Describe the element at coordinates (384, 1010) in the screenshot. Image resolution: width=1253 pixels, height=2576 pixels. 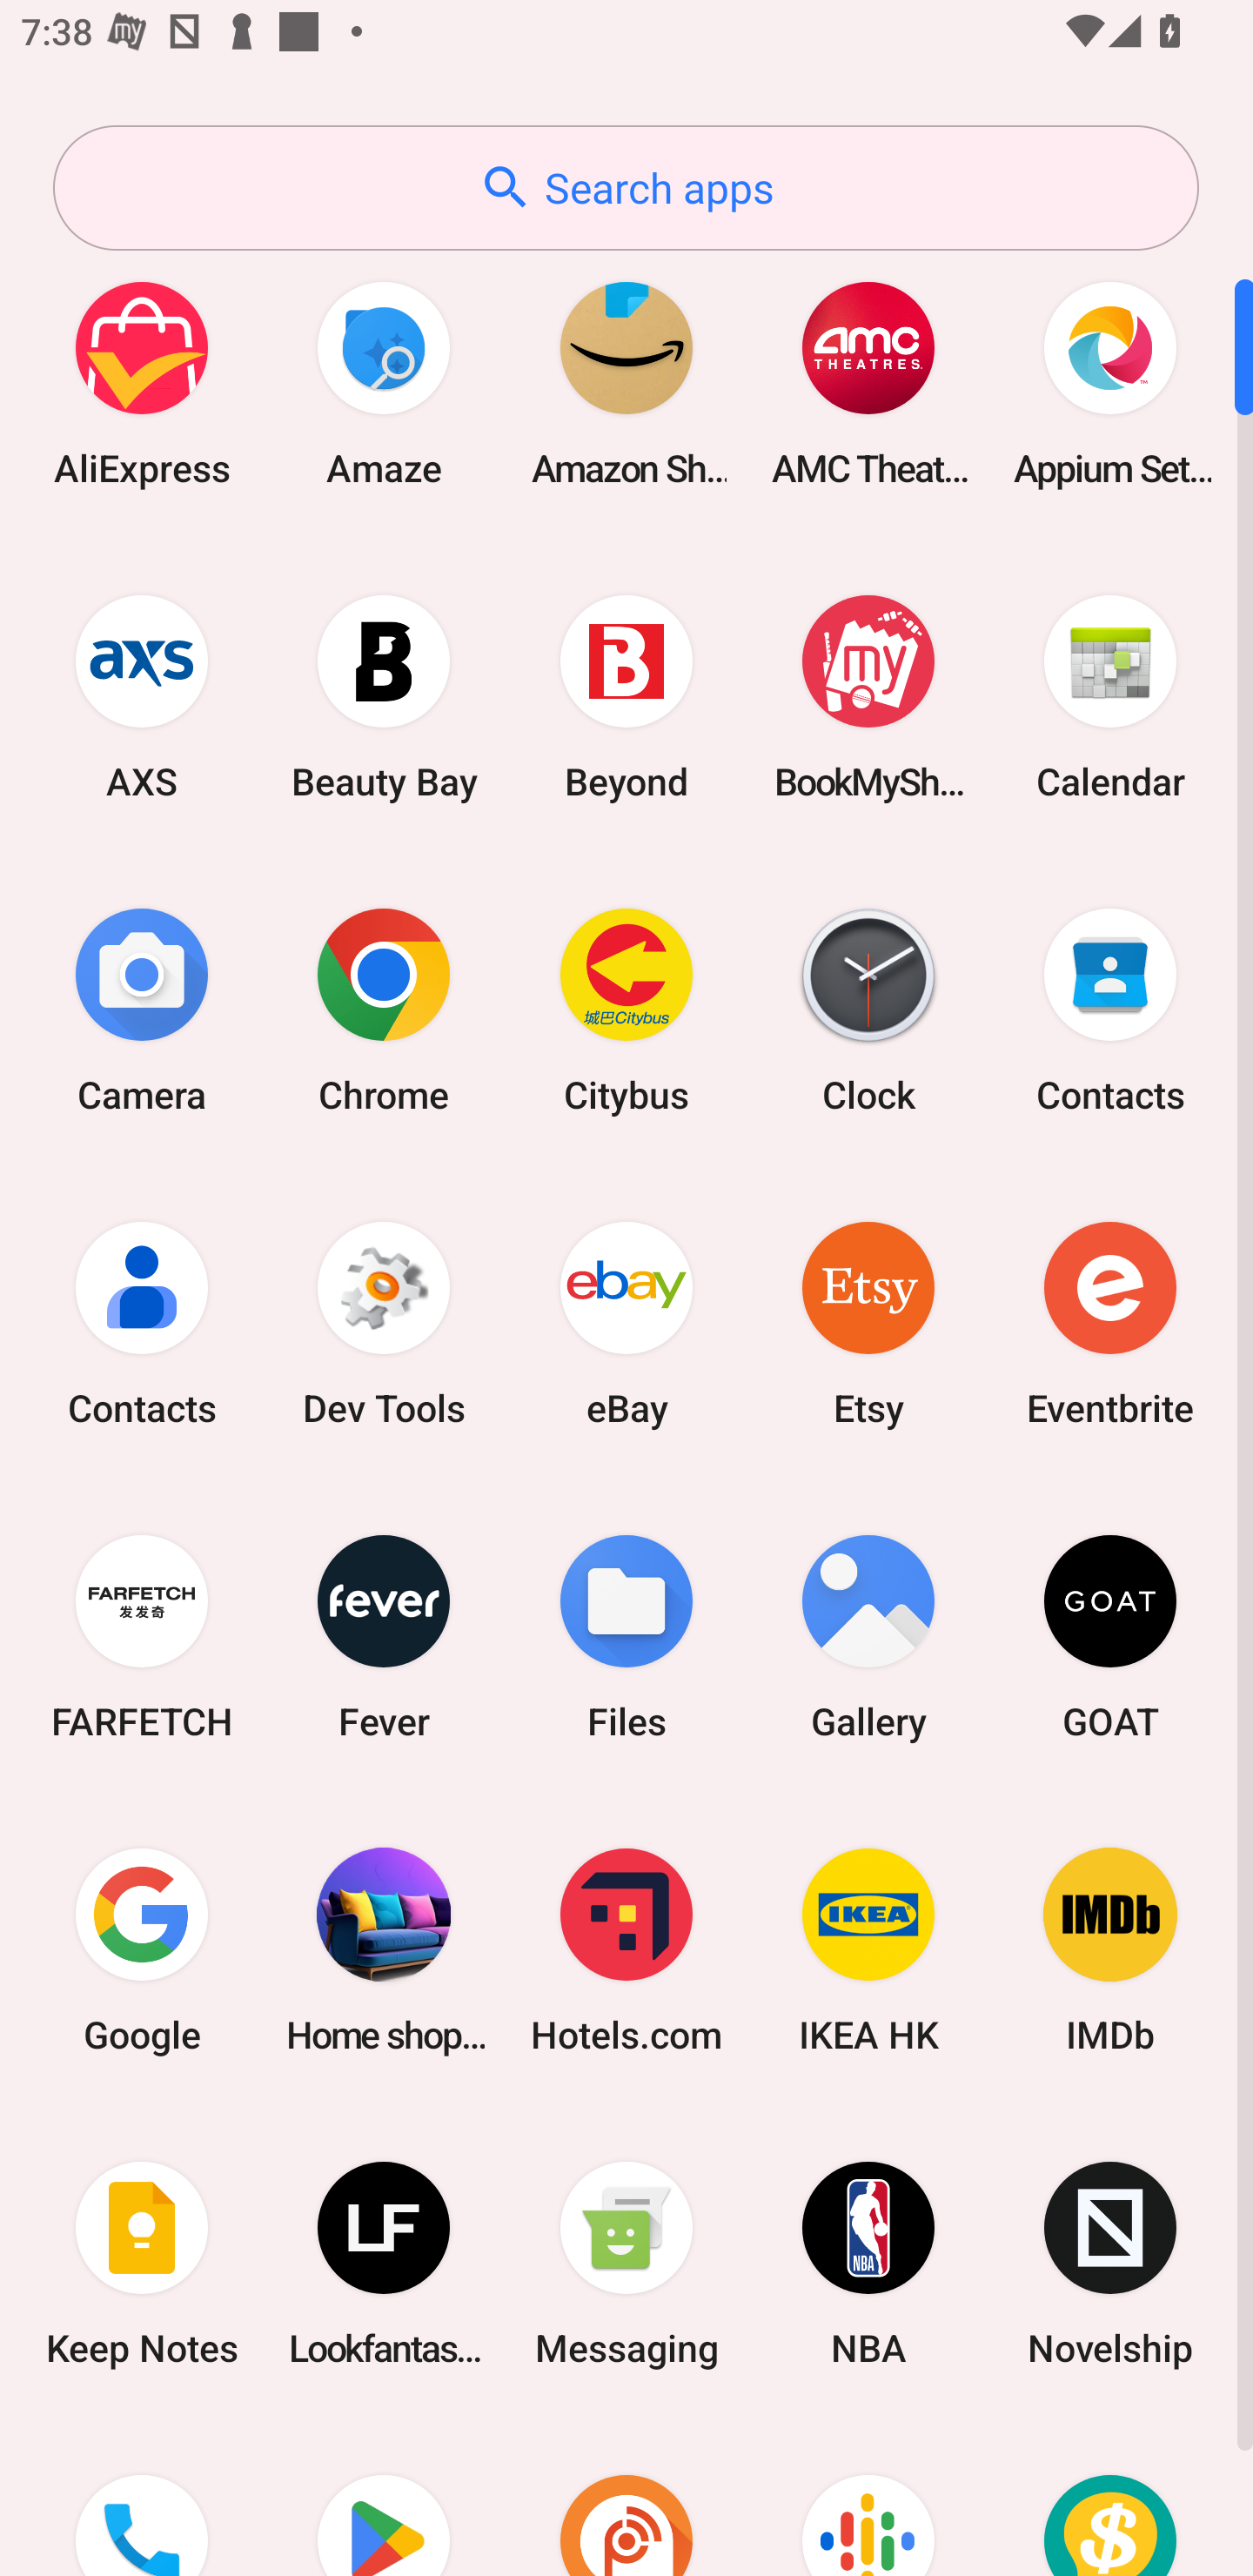
I see `Chrome` at that location.